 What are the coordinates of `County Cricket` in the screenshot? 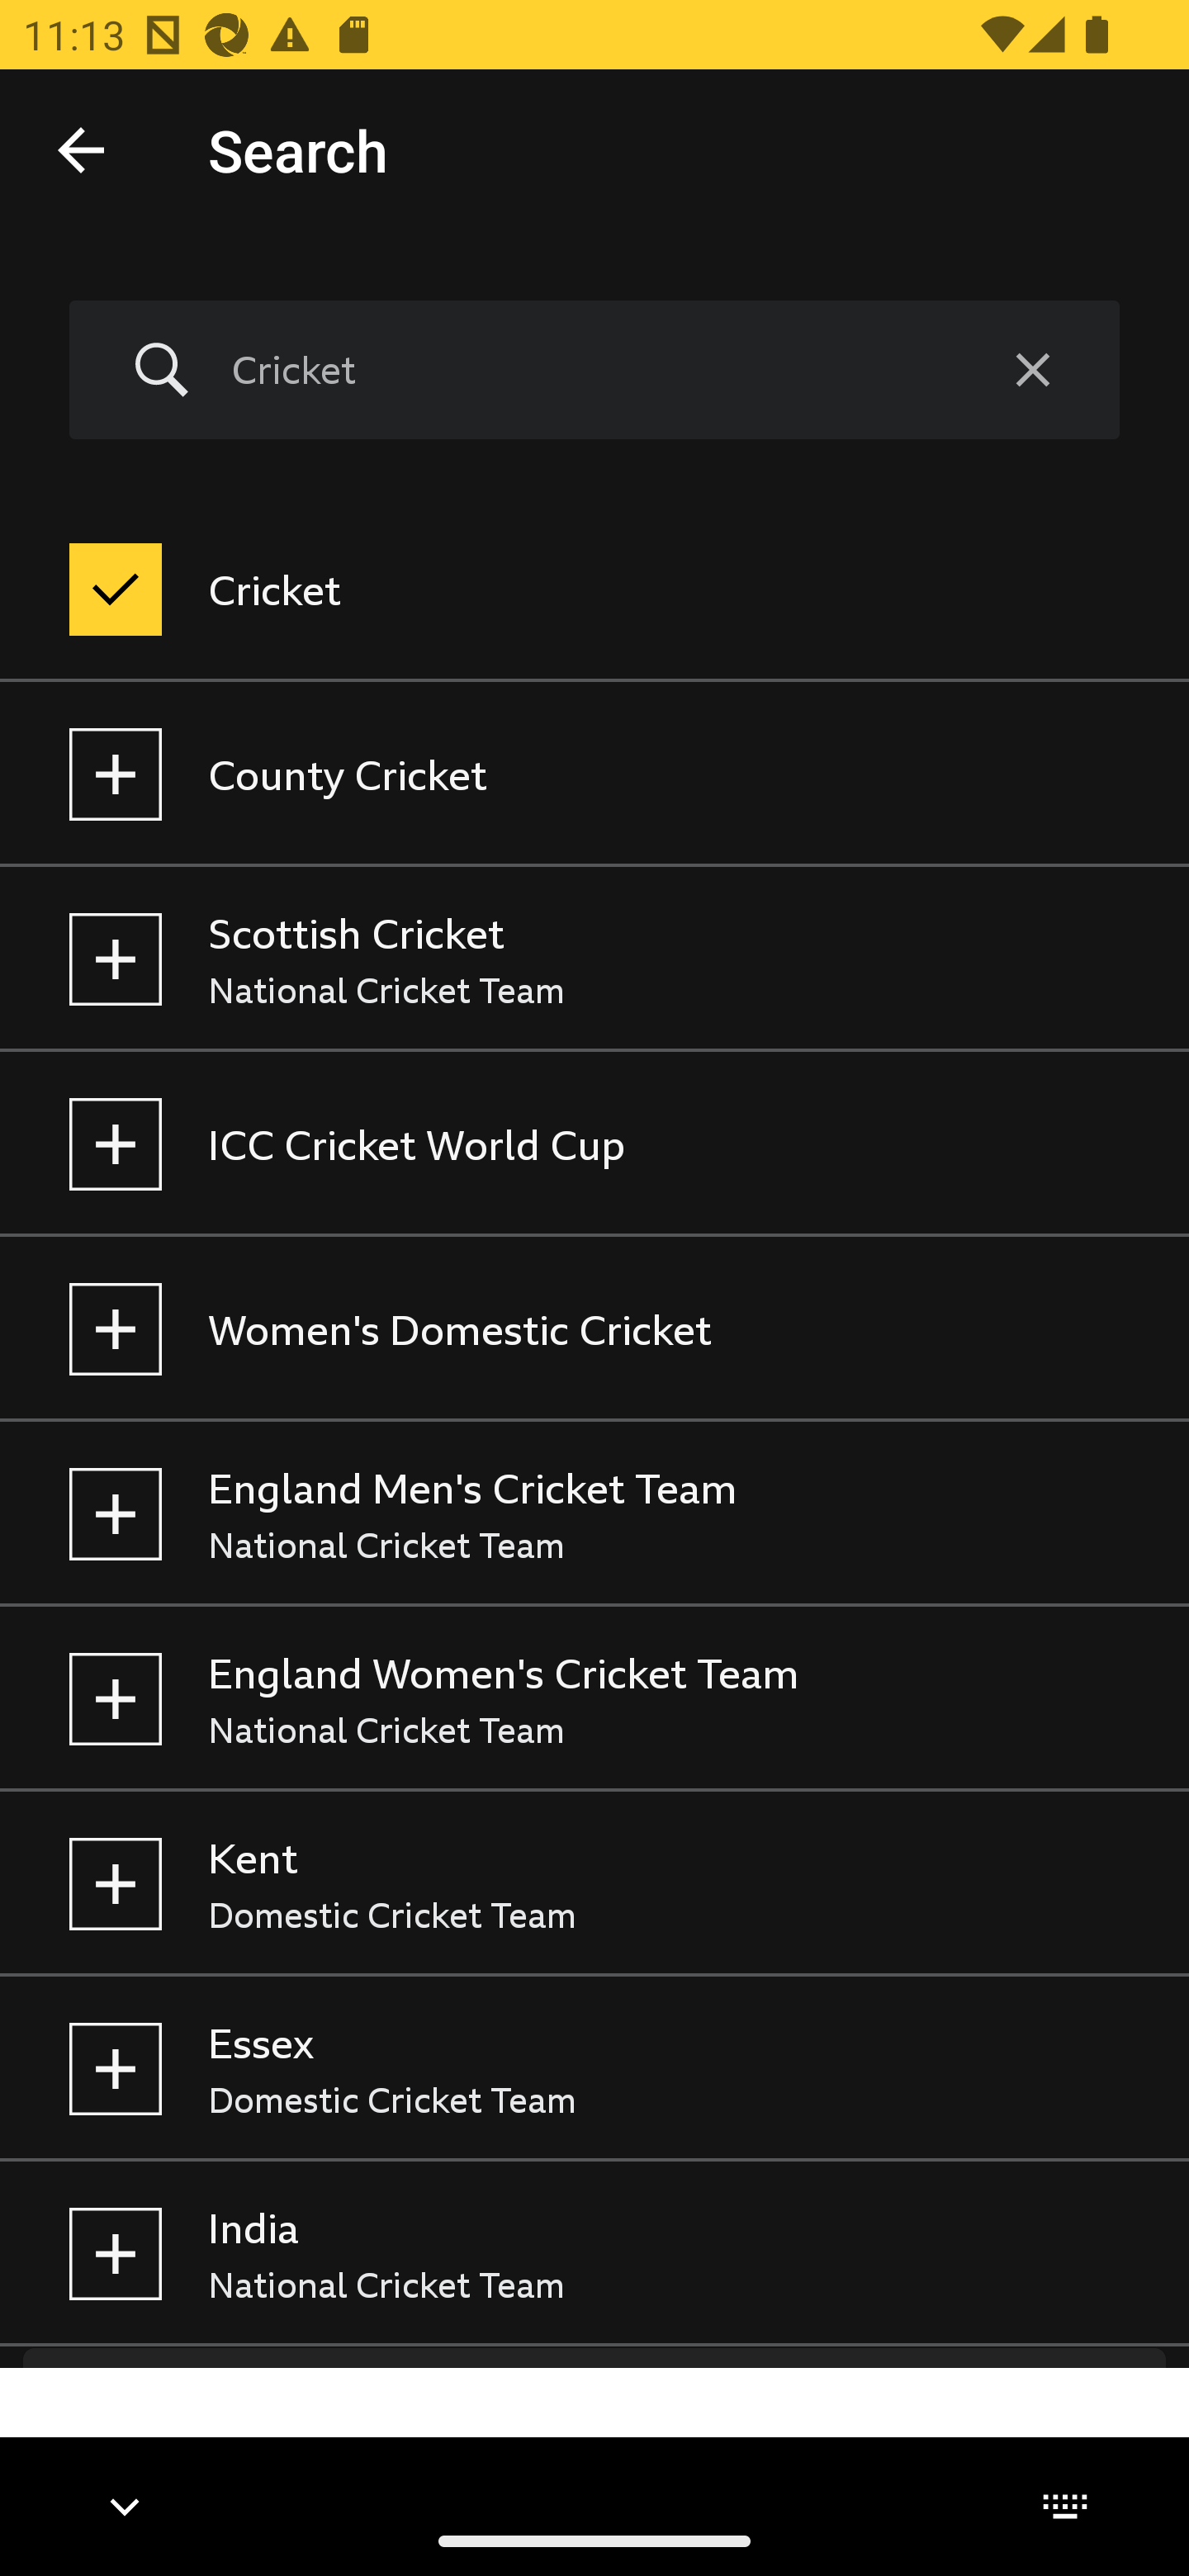 It's located at (594, 774).